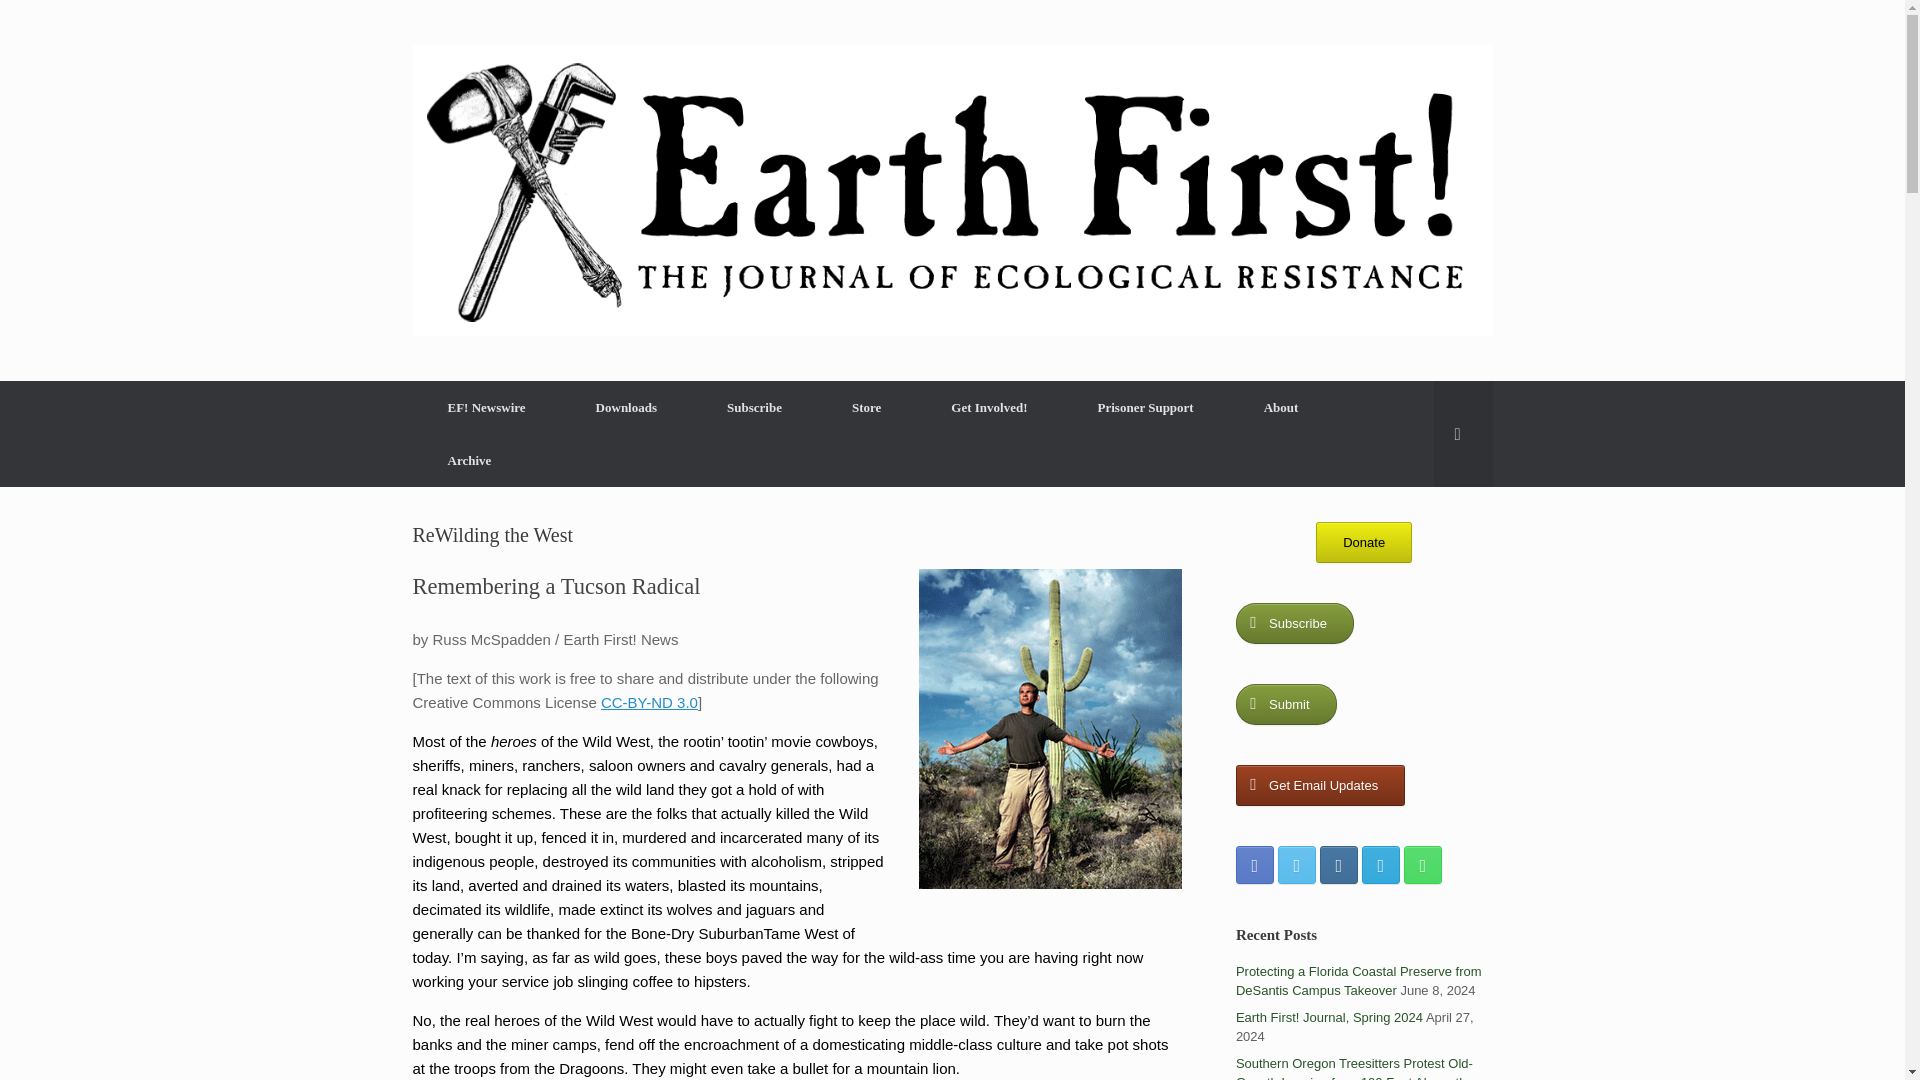  What do you see at coordinates (649, 702) in the screenshot?
I see `CC-BY-ND 3.0` at bounding box center [649, 702].